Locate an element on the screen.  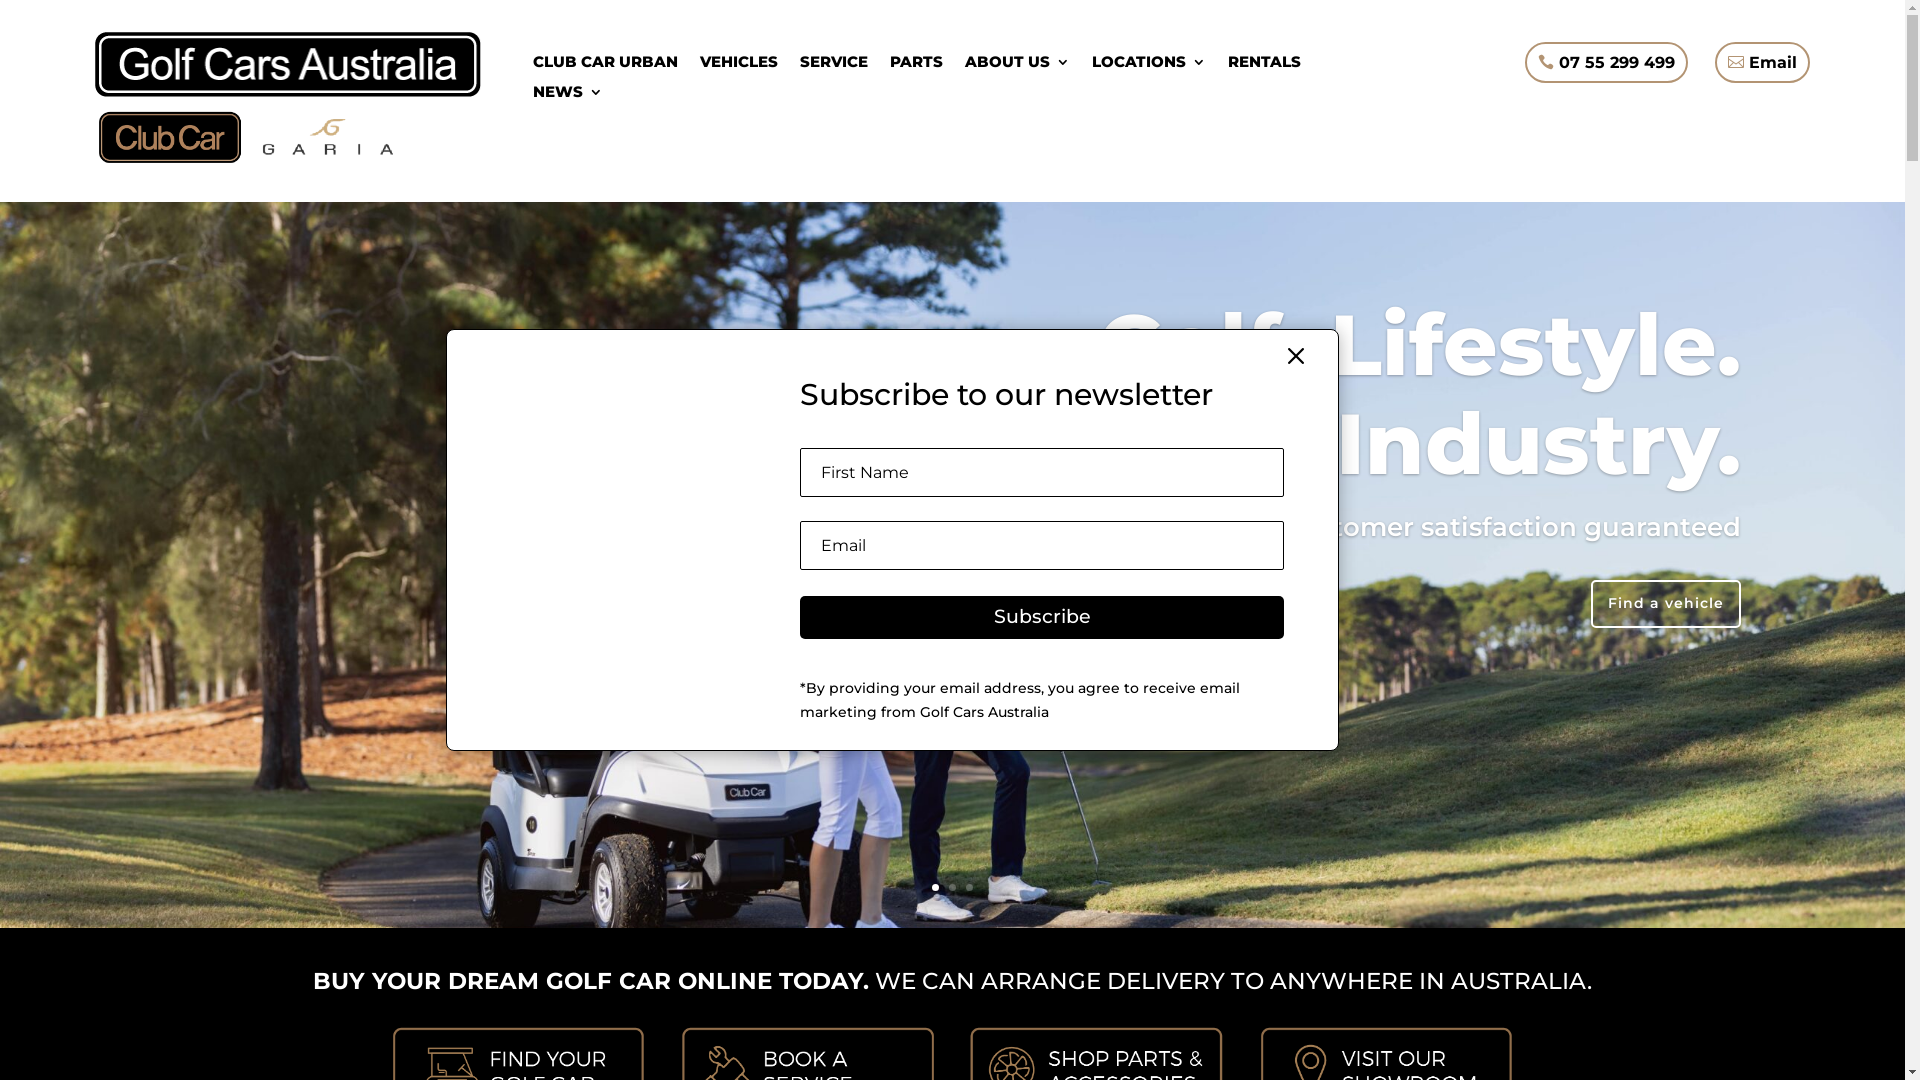
07 55 299 499 is located at coordinates (1606, 62).